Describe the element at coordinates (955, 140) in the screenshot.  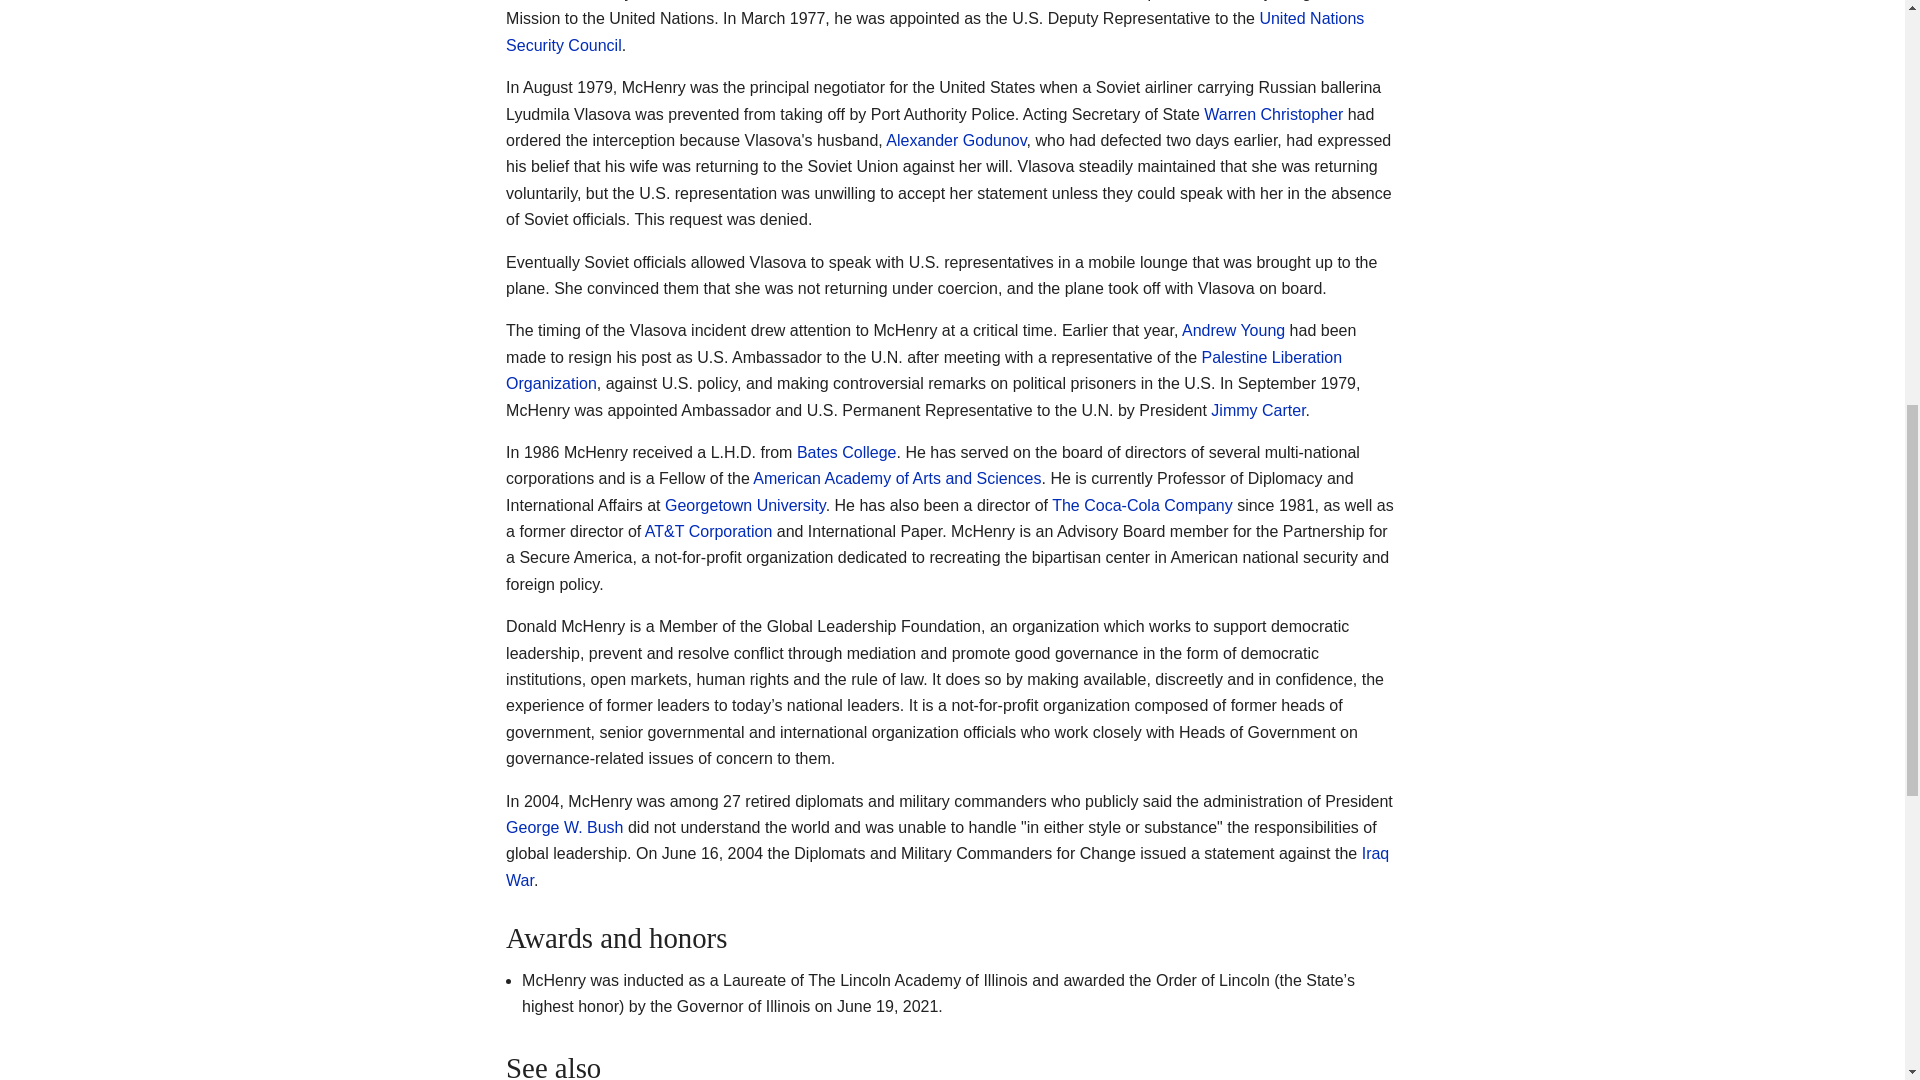
I see `Alexander Godunov` at that location.